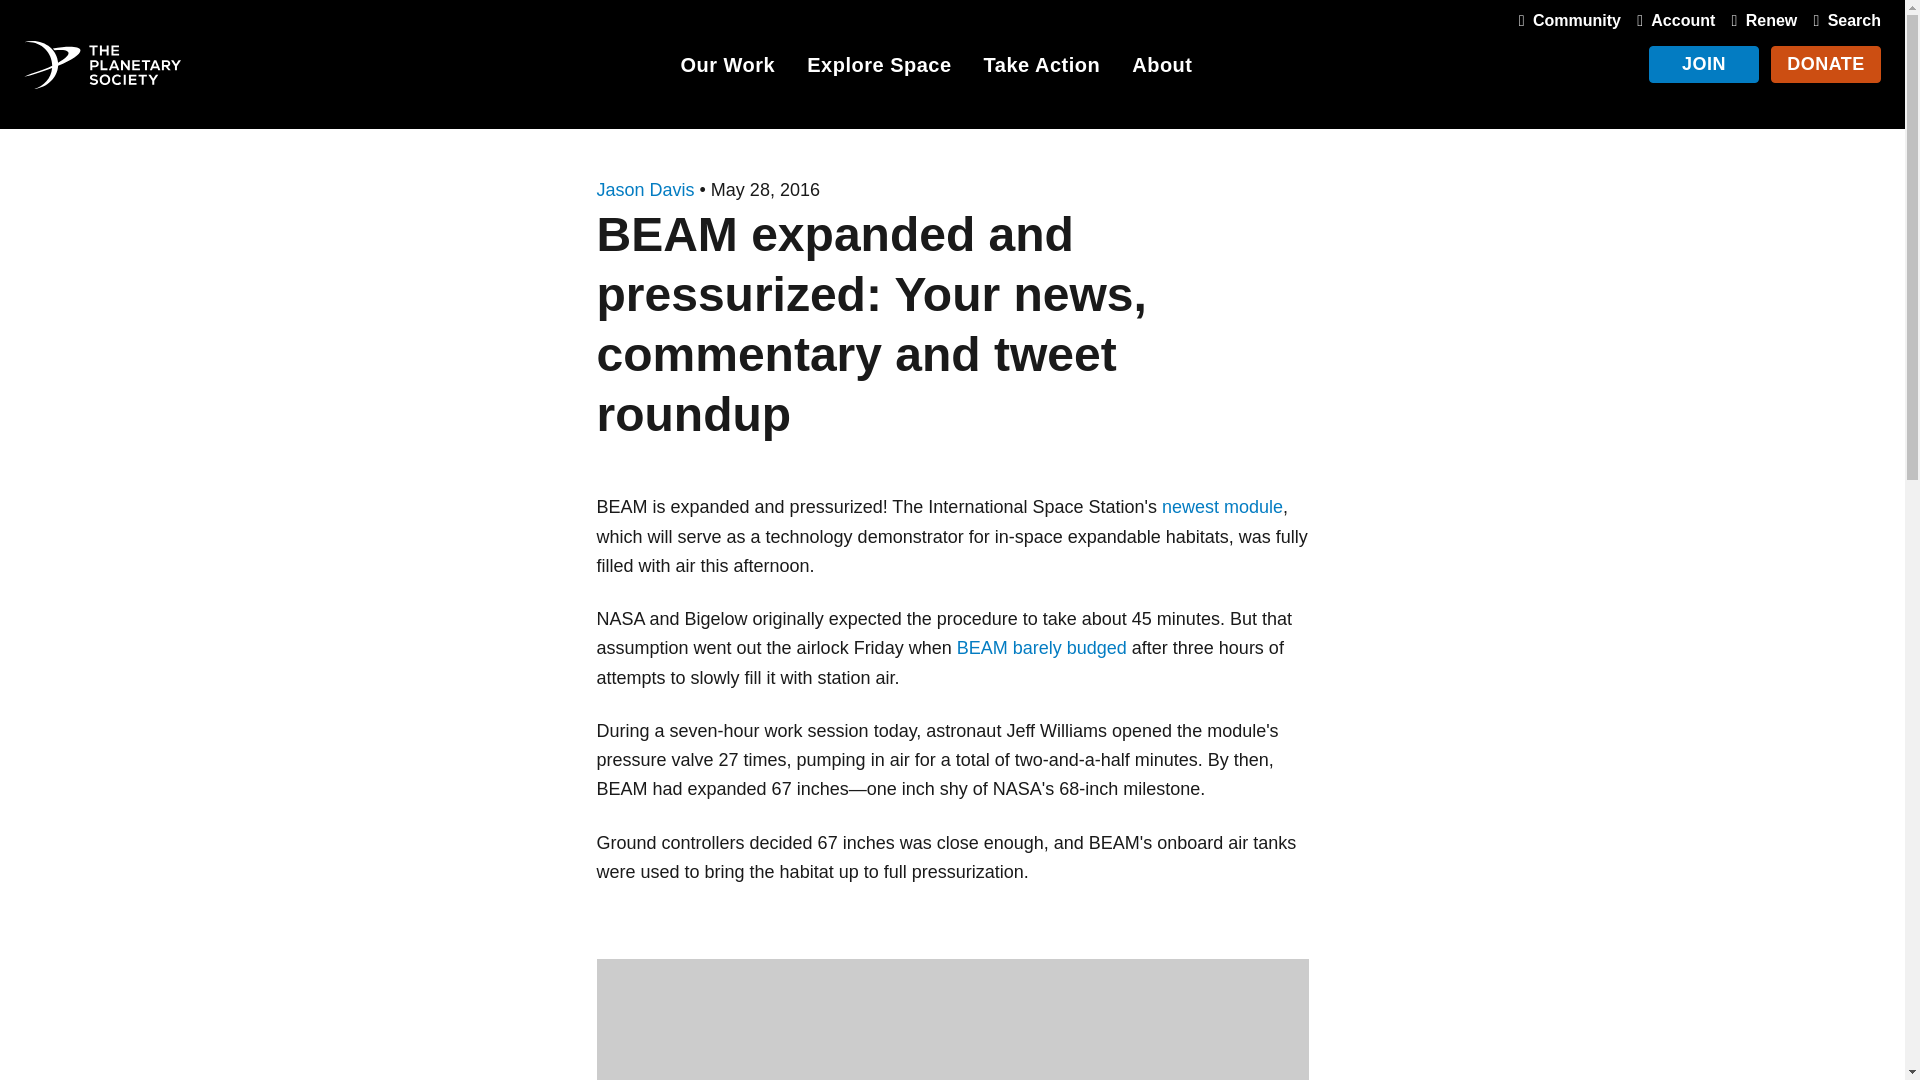  Describe the element at coordinates (1760, 20) in the screenshot. I see `Renew` at that location.